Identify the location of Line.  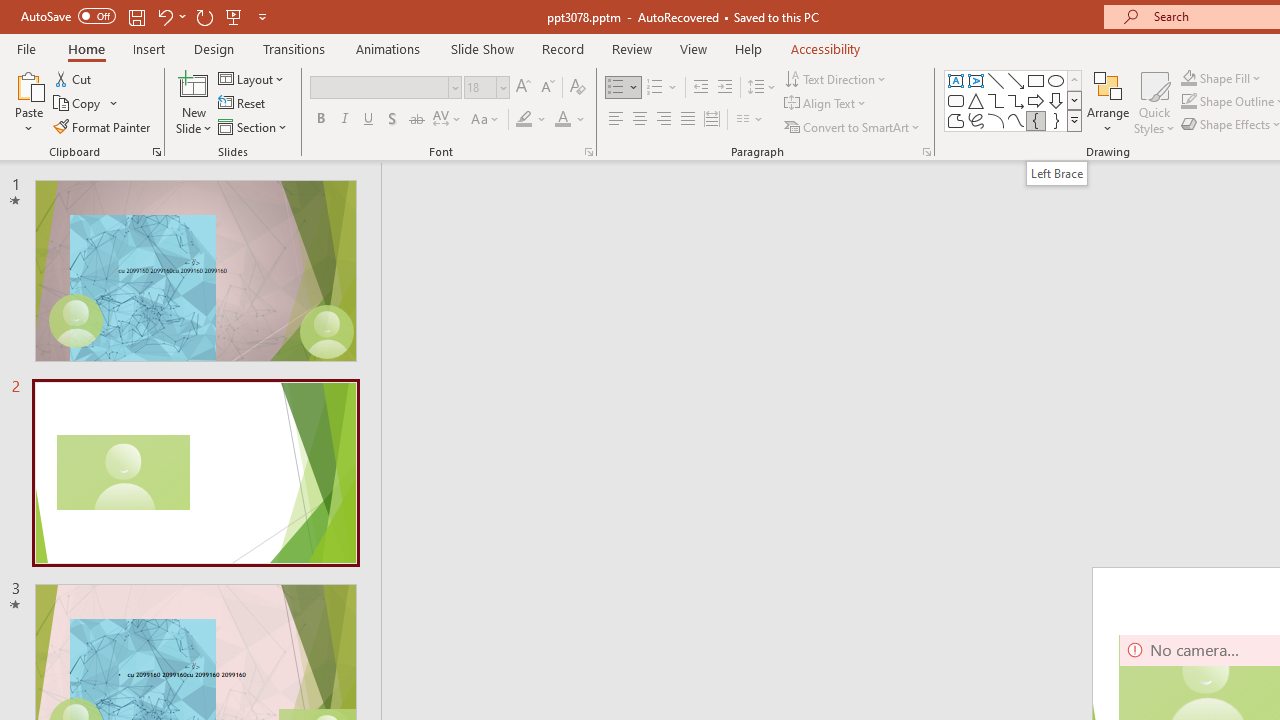
(996, 80).